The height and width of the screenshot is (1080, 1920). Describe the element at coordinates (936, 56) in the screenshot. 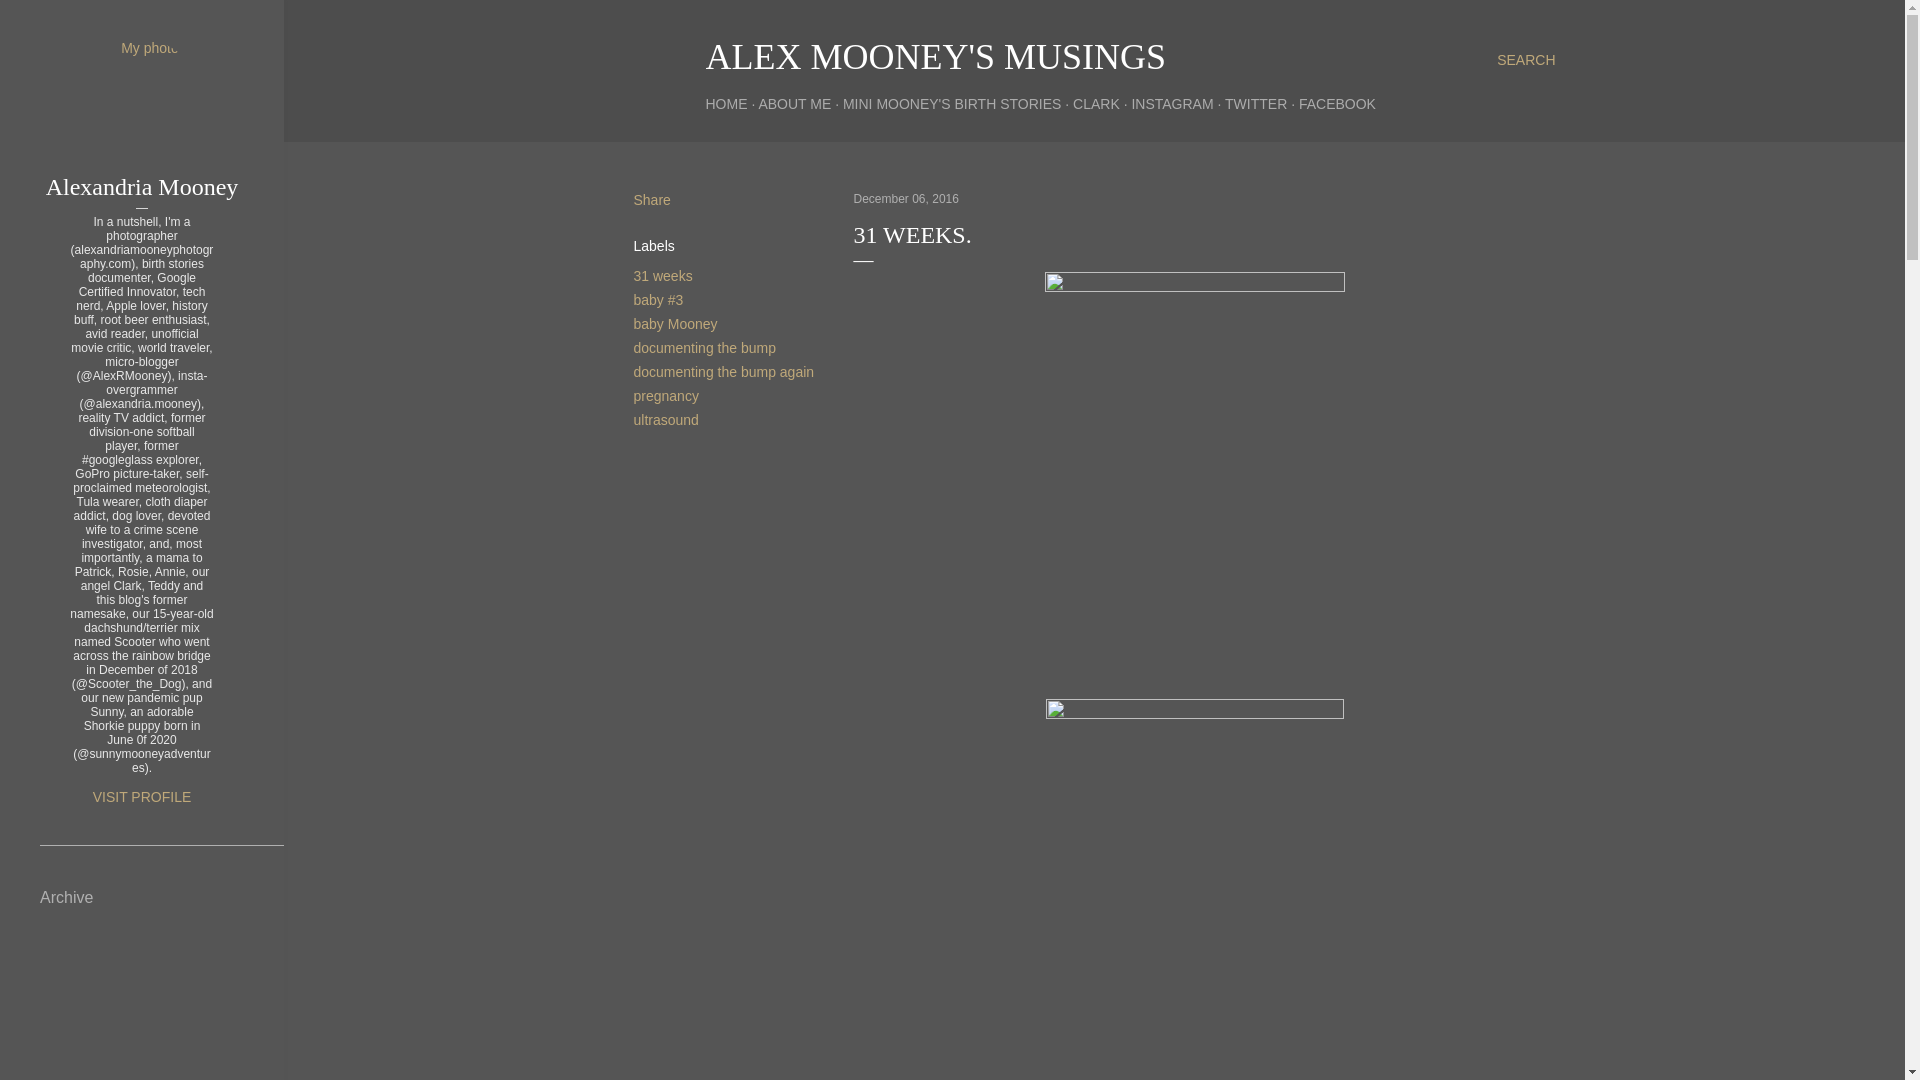

I see `ALEX MOONEY'S MUSINGS` at that location.